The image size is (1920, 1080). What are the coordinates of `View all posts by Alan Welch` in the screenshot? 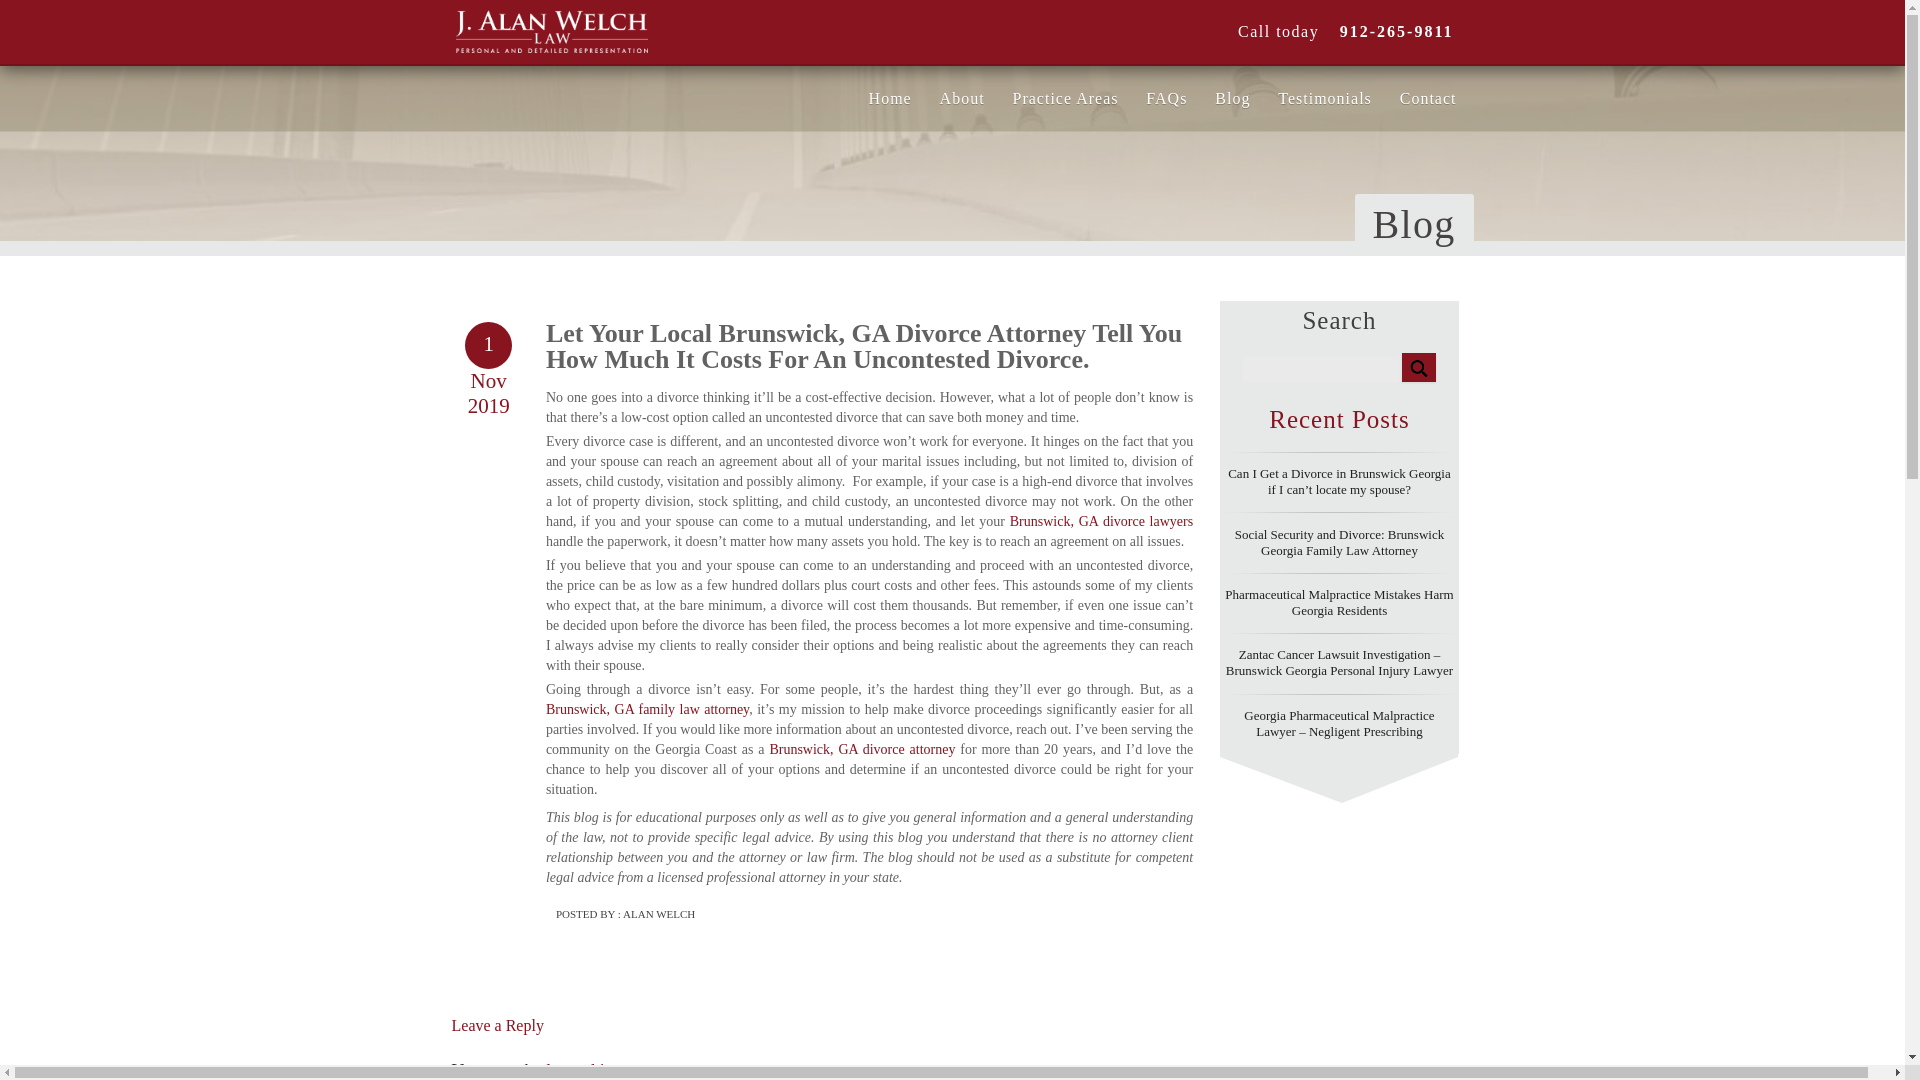 It's located at (658, 914).